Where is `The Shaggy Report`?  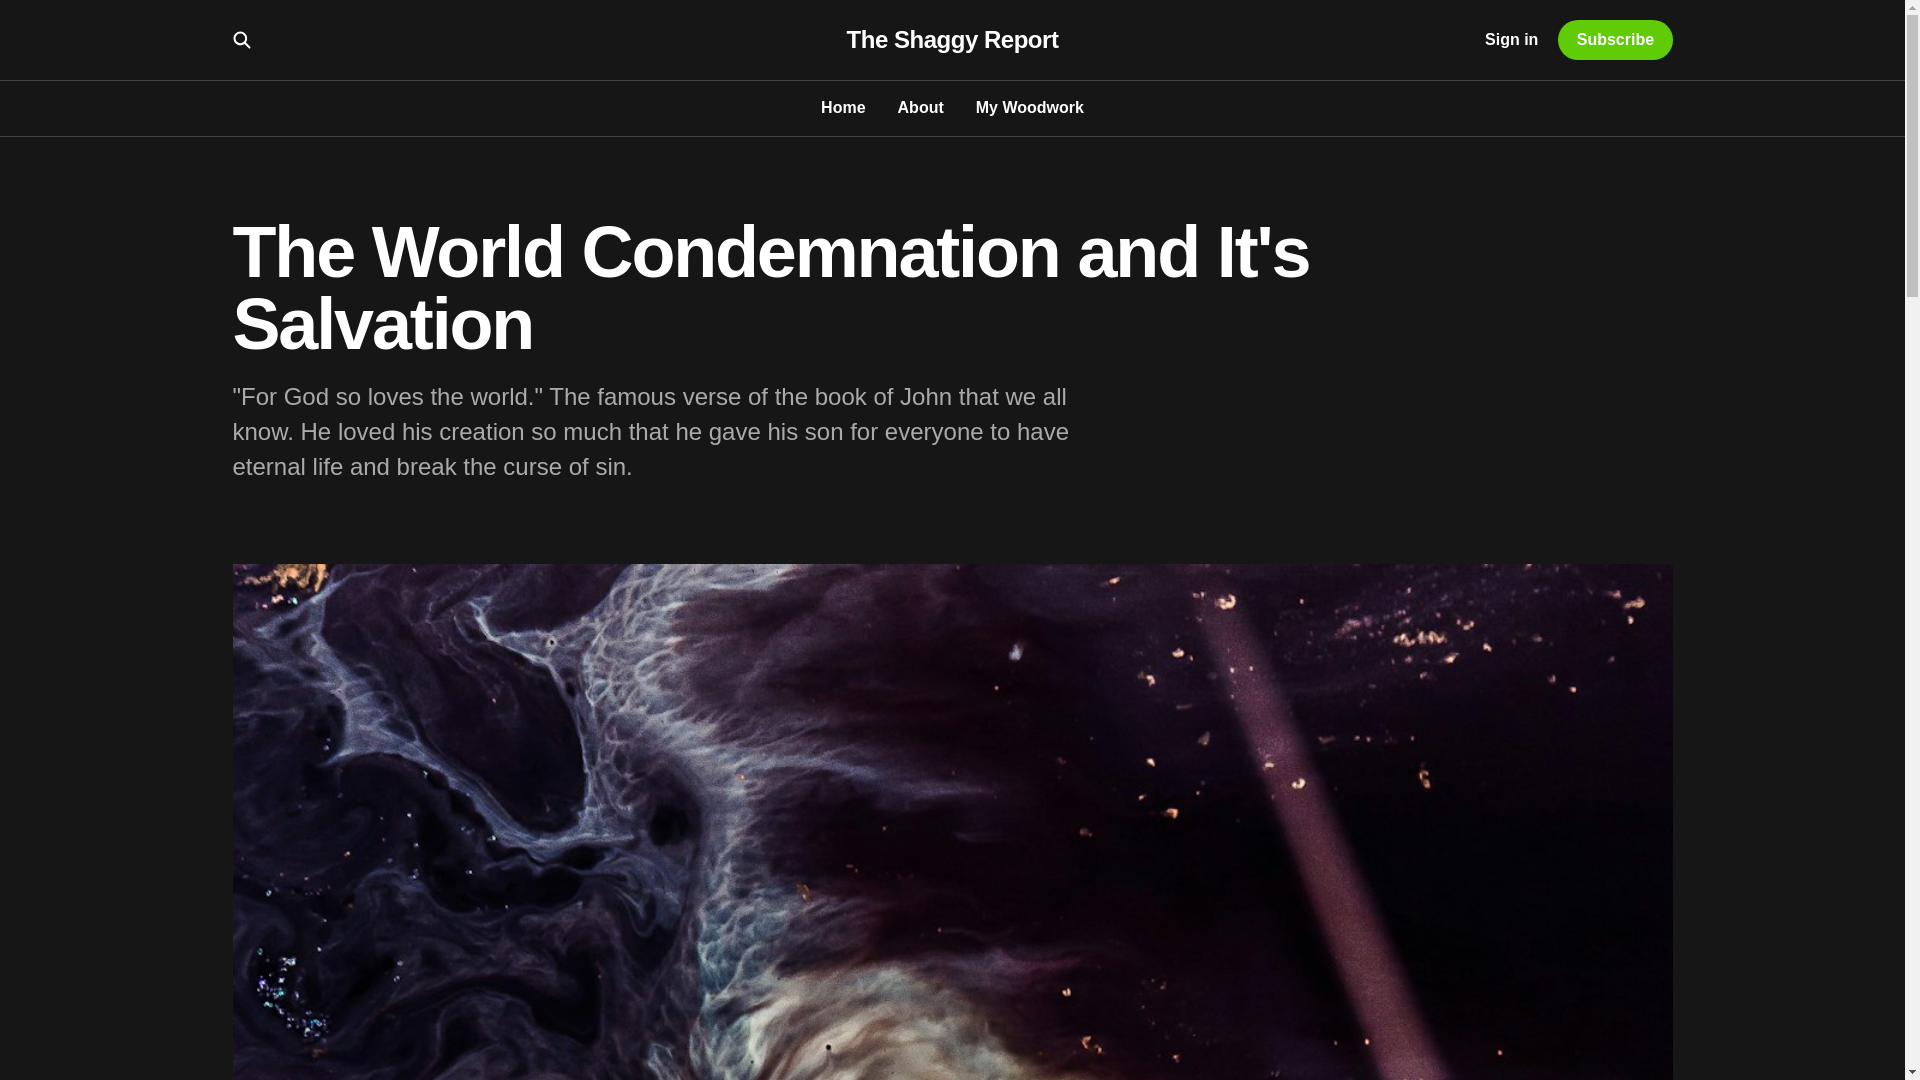 The Shaggy Report is located at coordinates (952, 40).